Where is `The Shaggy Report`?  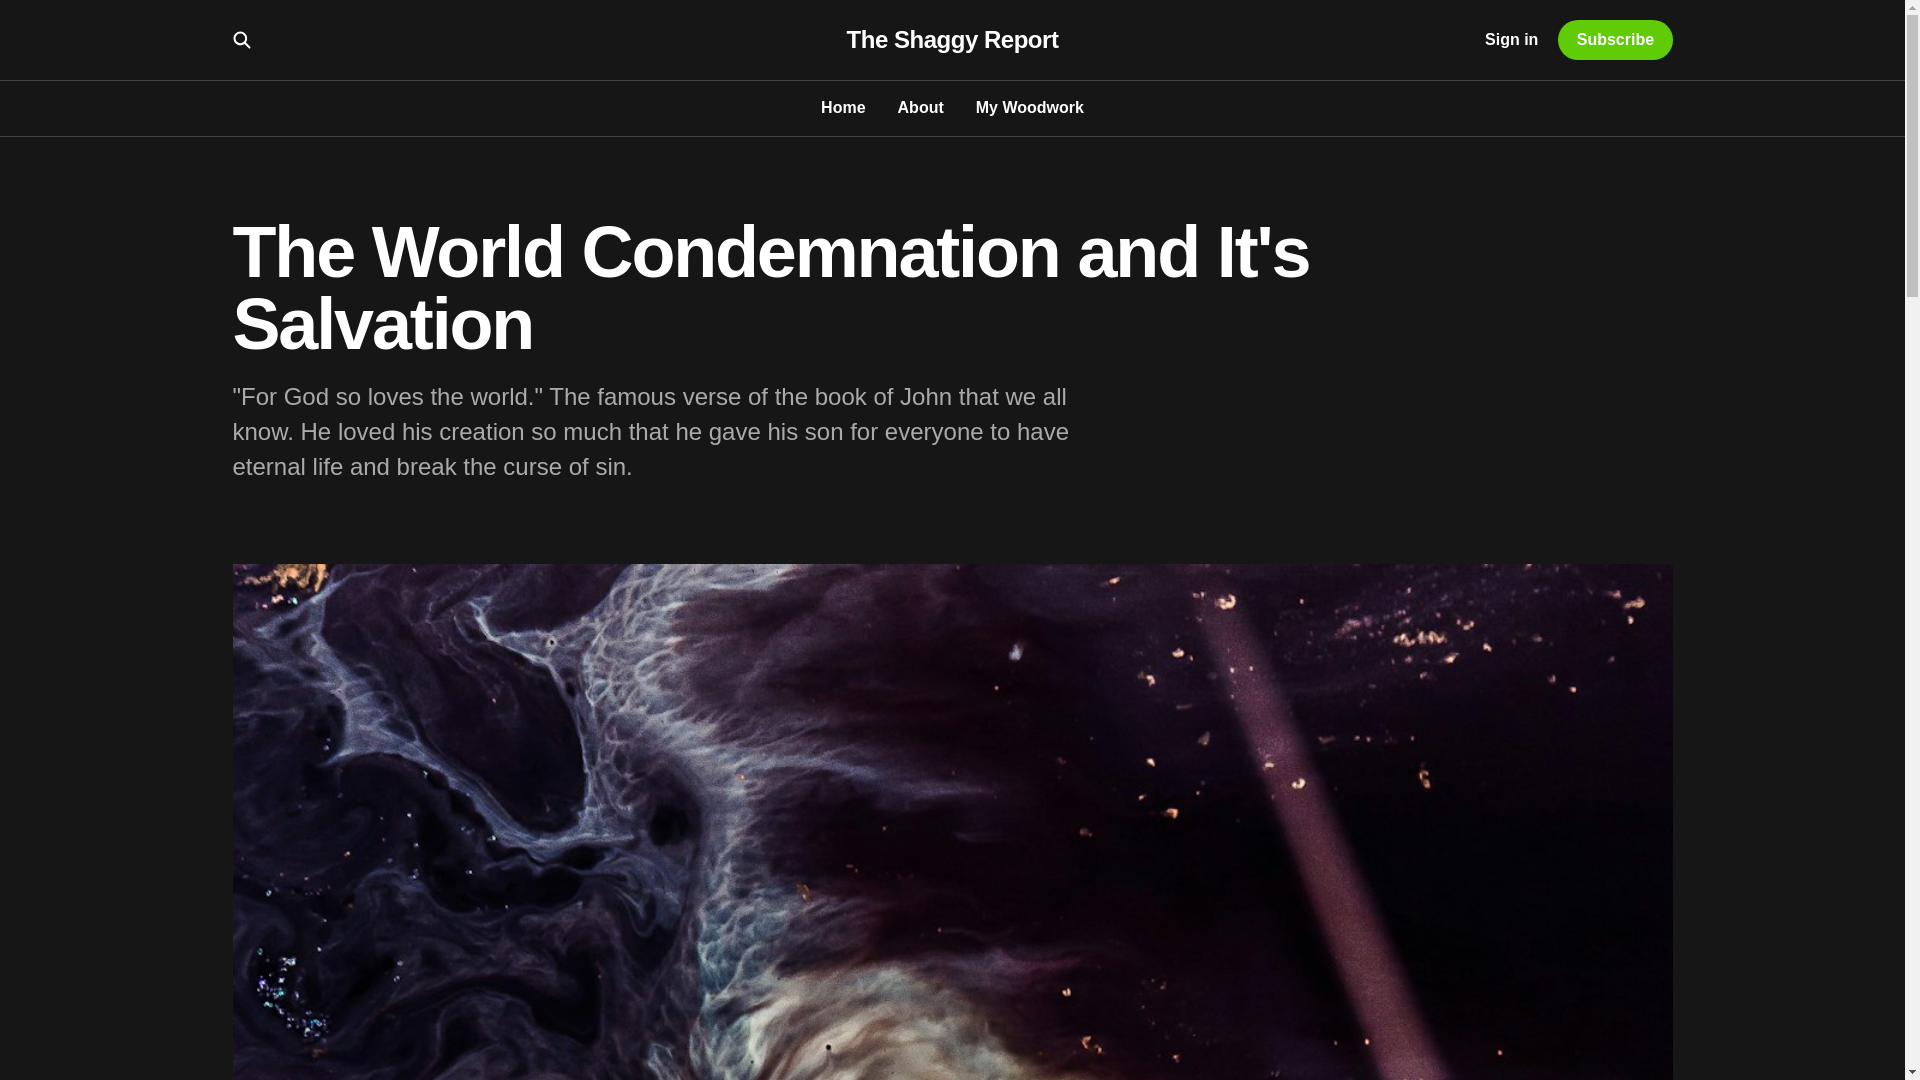 The Shaggy Report is located at coordinates (952, 40).